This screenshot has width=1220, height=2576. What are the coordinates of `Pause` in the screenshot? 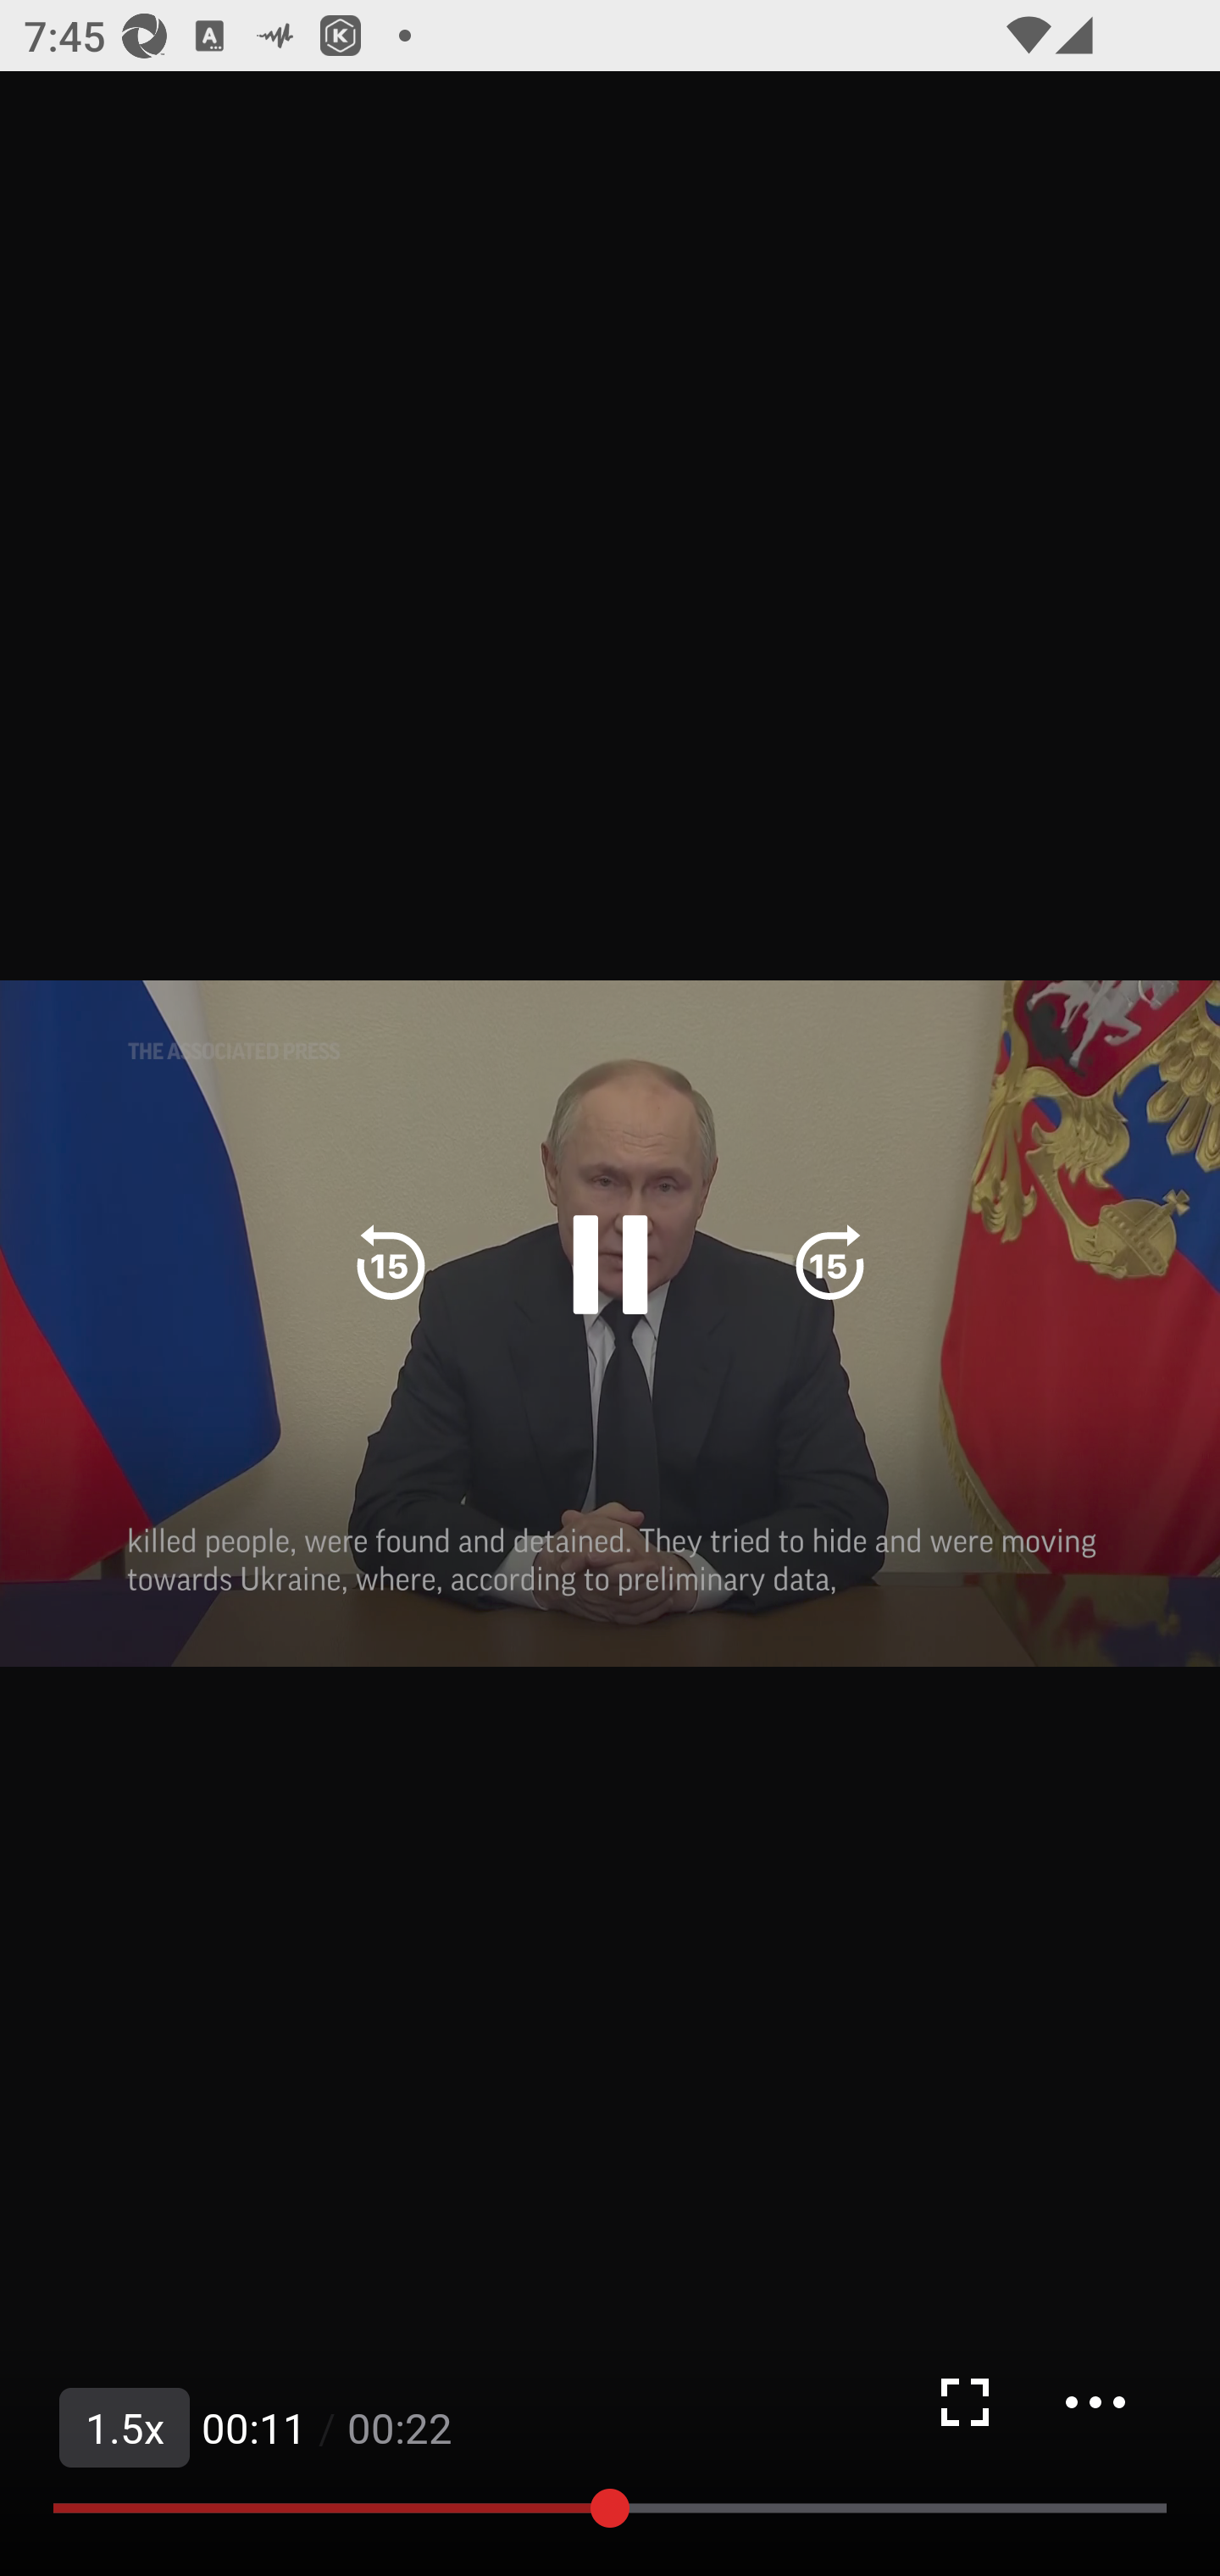 It's located at (610, 1264).